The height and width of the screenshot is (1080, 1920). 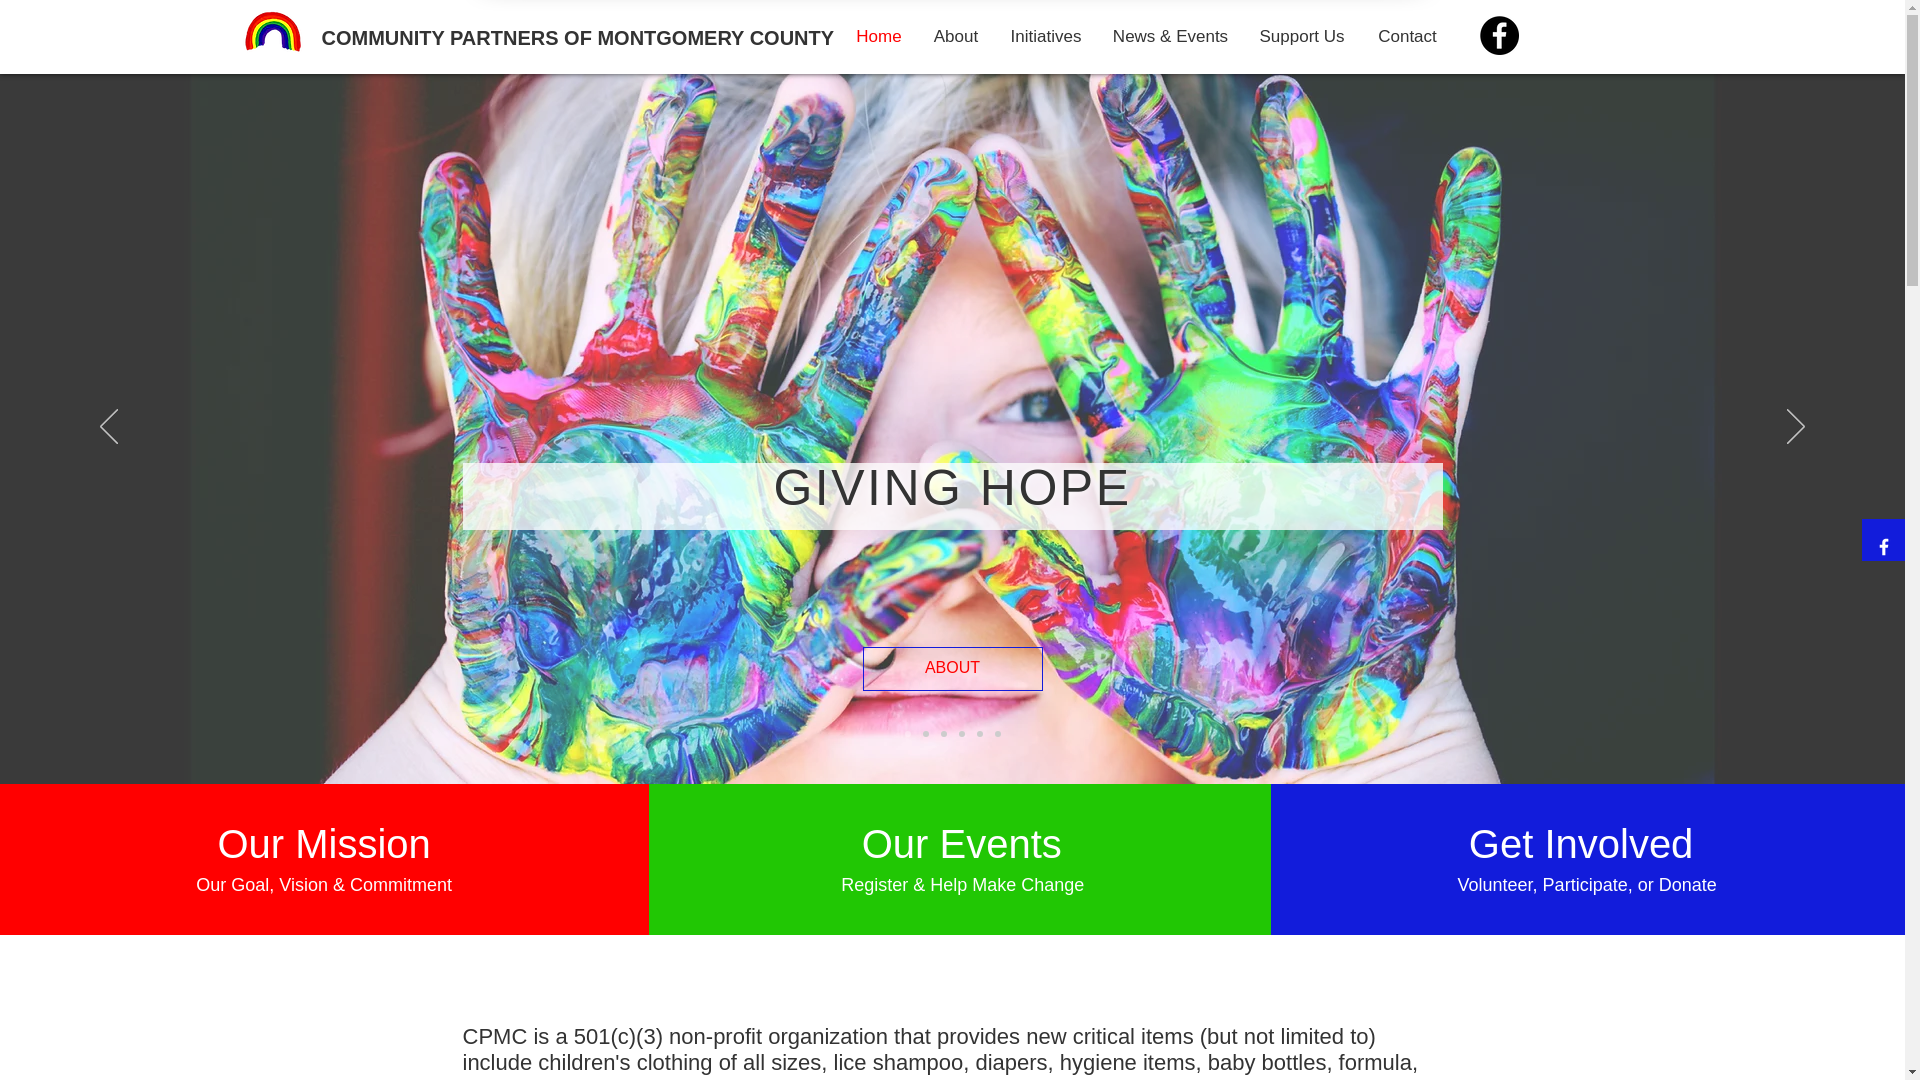 I want to click on Home, so click(x=878, y=36).